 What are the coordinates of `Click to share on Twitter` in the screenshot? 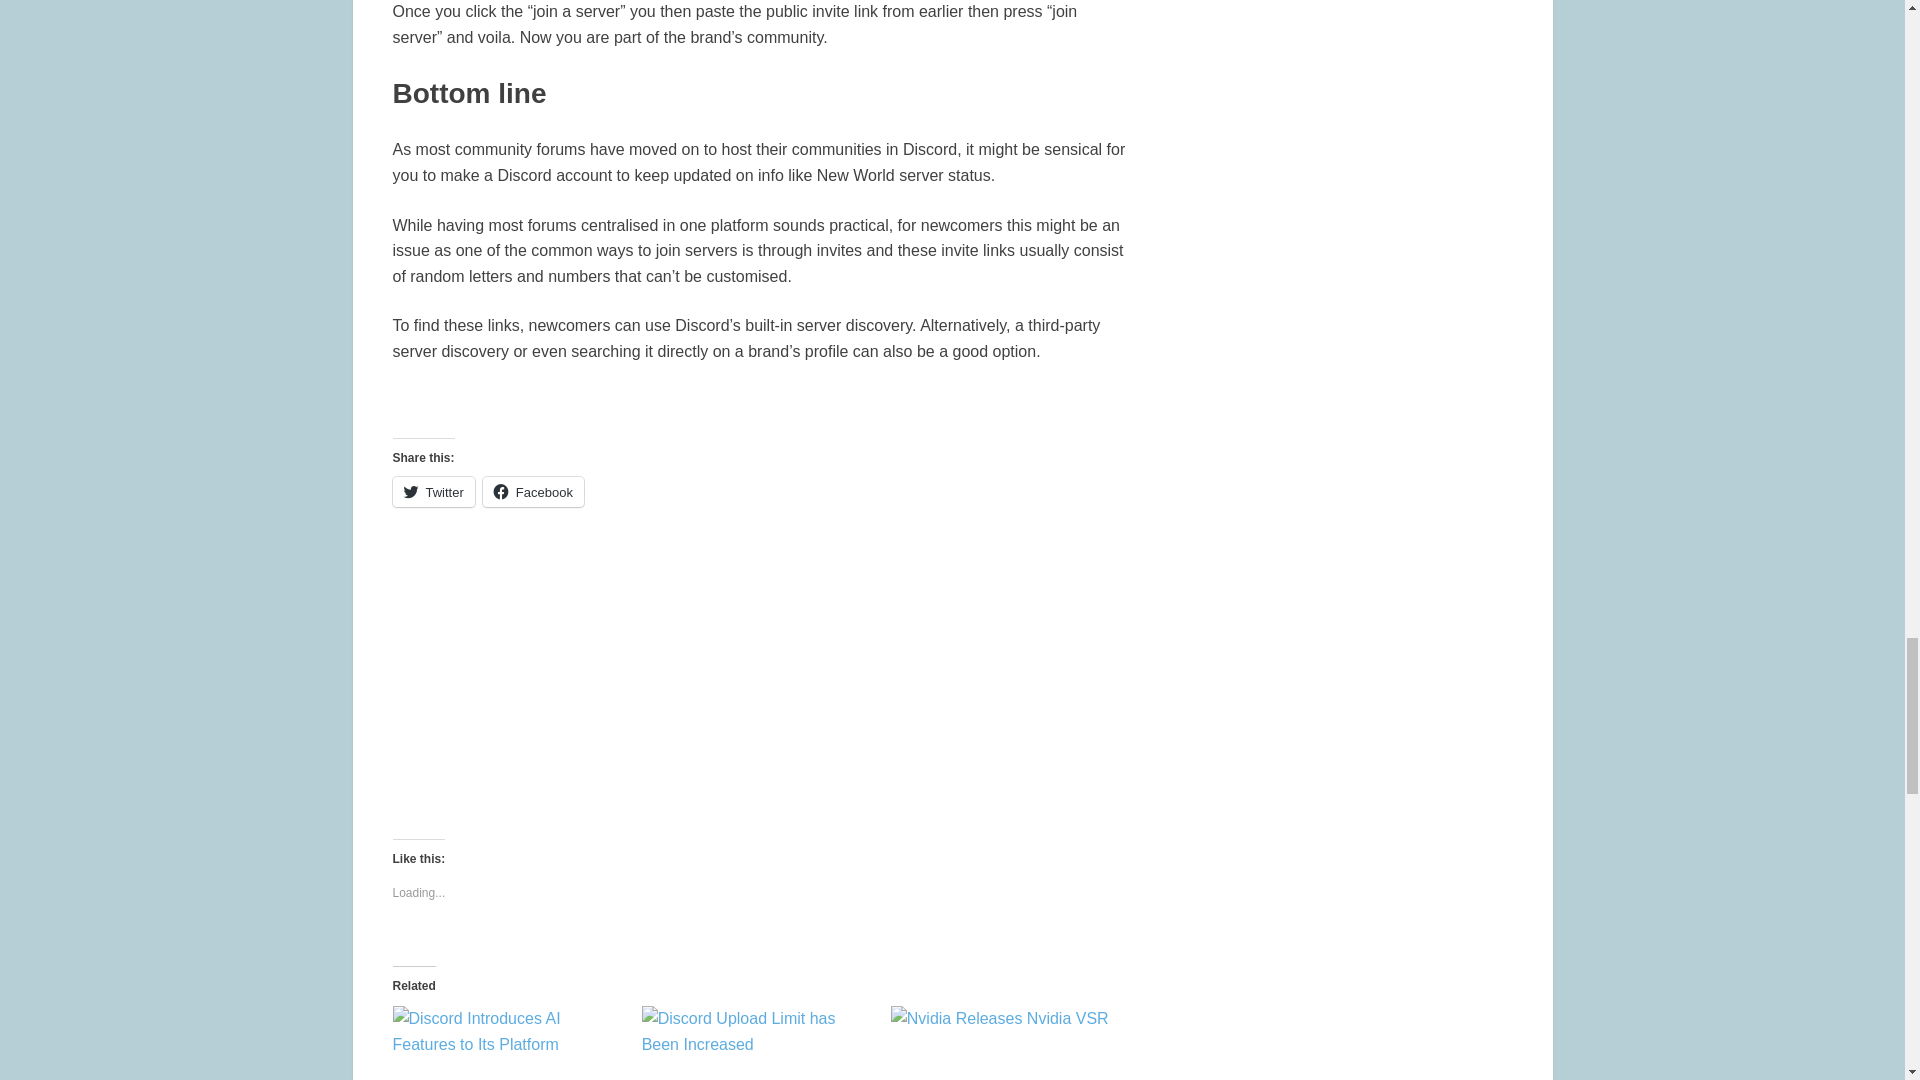 It's located at (432, 492).